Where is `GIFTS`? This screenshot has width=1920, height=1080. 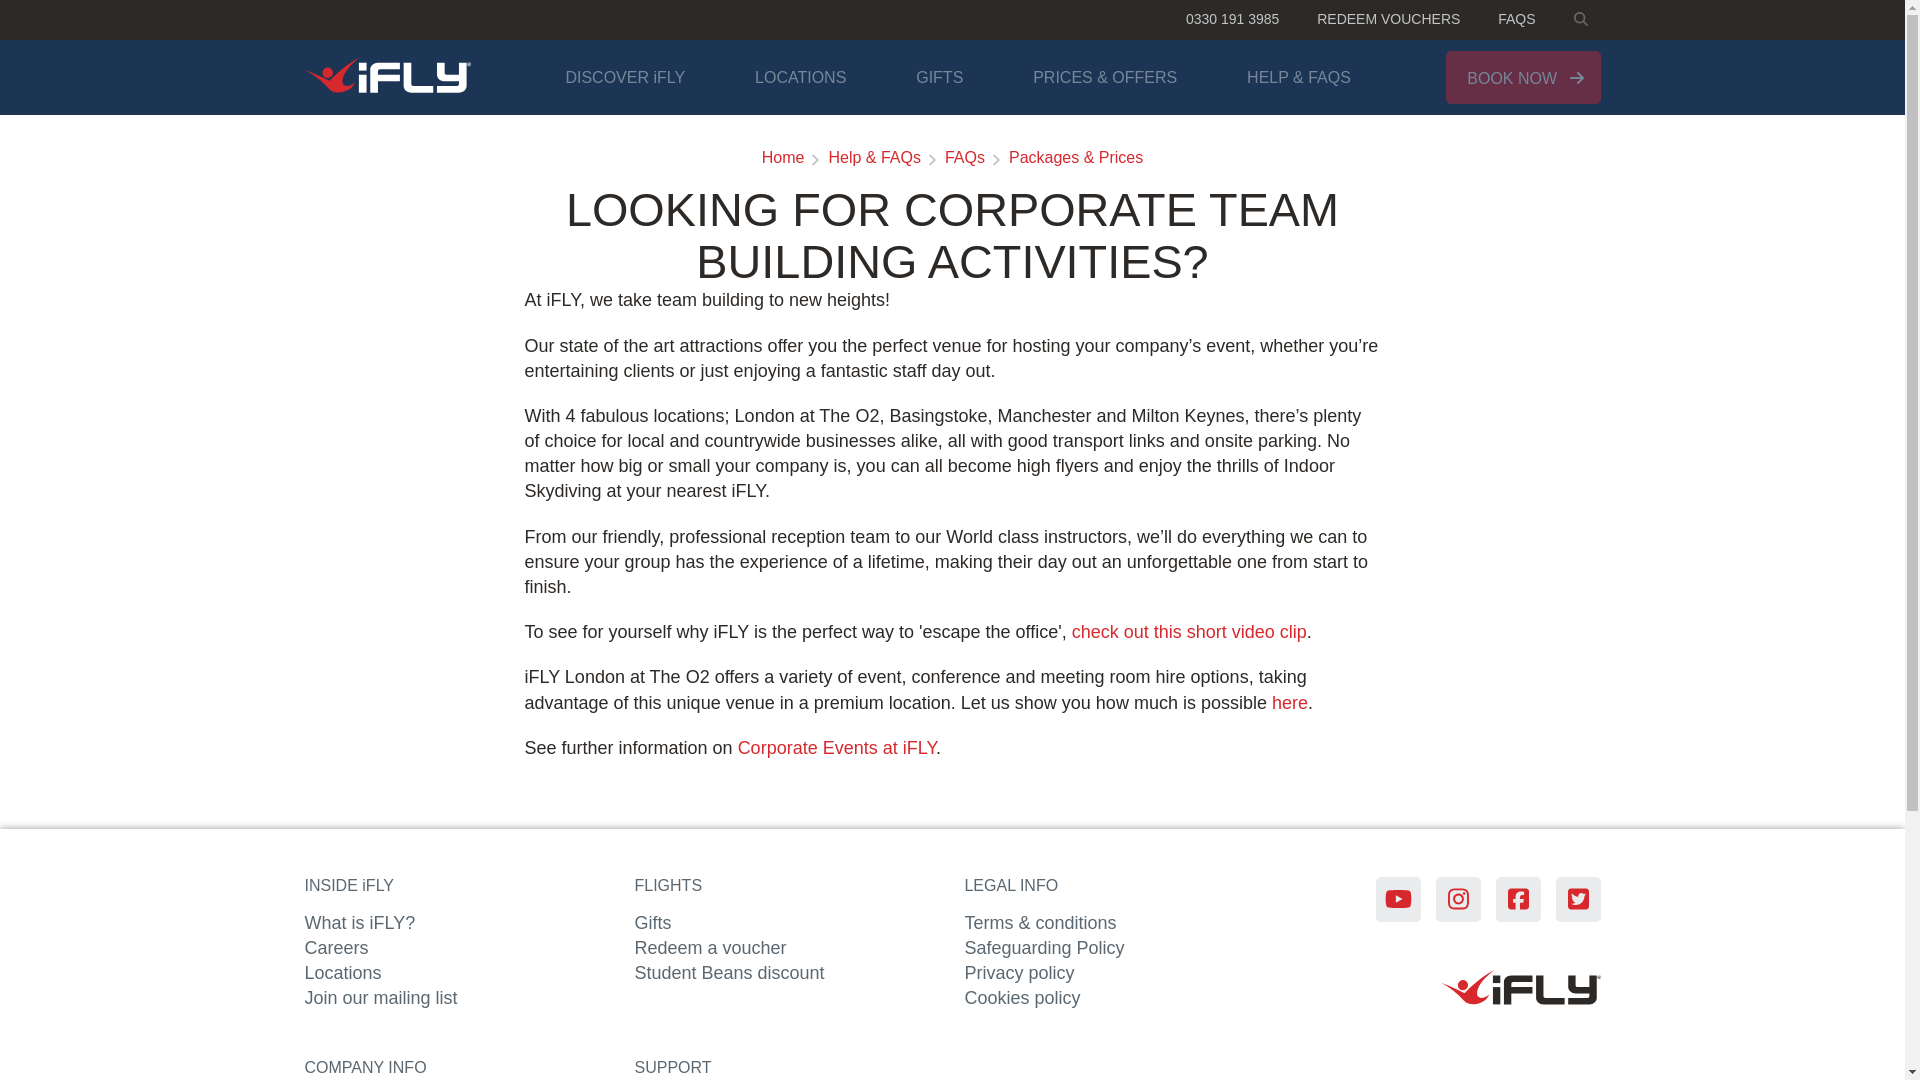
GIFTS is located at coordinates (939, 78).